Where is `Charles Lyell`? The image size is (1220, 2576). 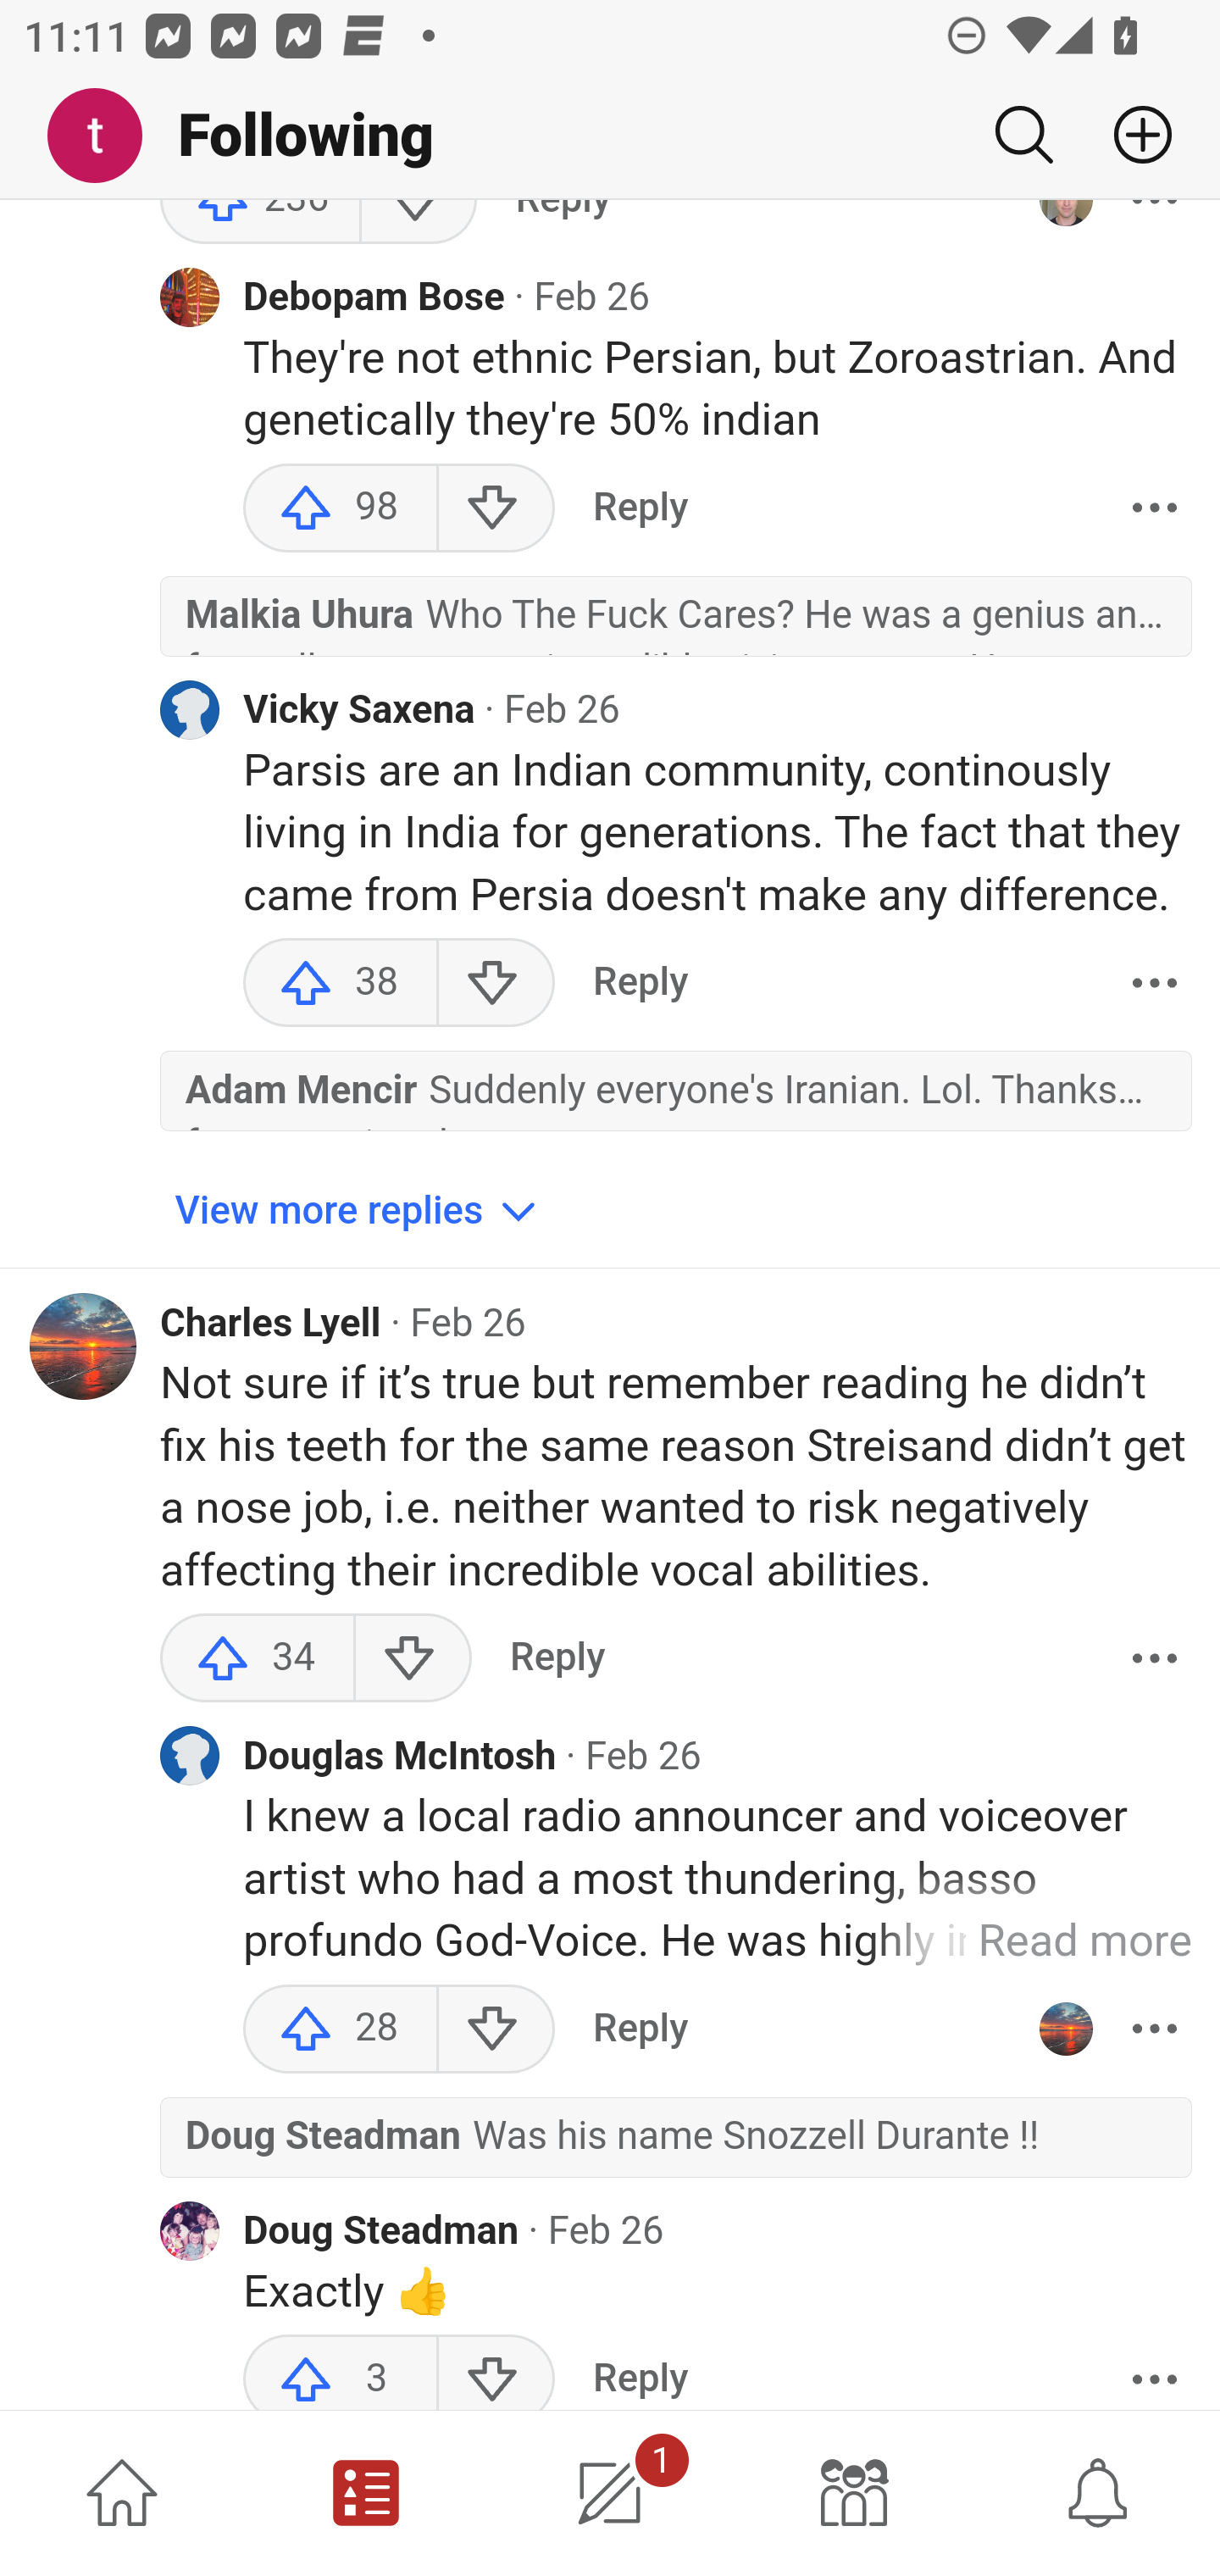 Charles Lyell is located at coordinates (270, 1325).